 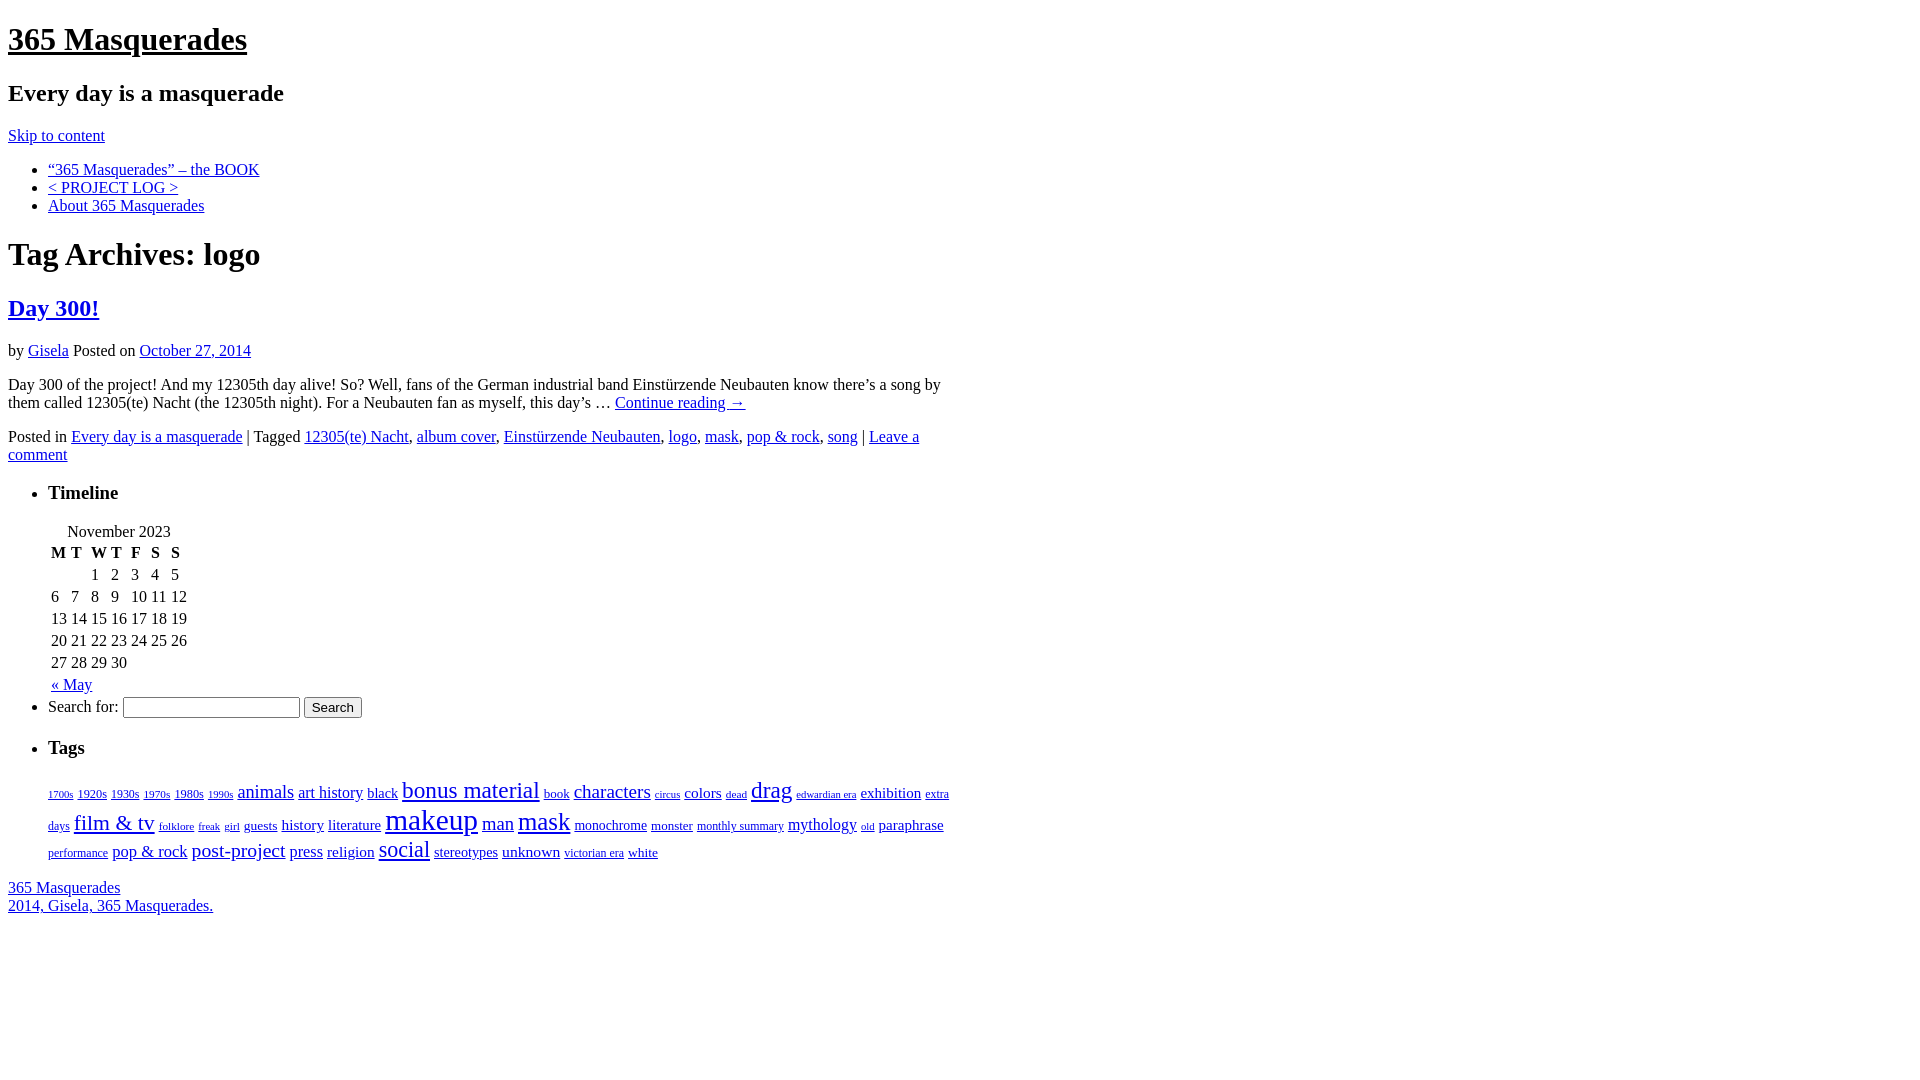 What do you see at coordinates (643, 852) in the screenshot?
I see `white` at bounding box center [643, 852].